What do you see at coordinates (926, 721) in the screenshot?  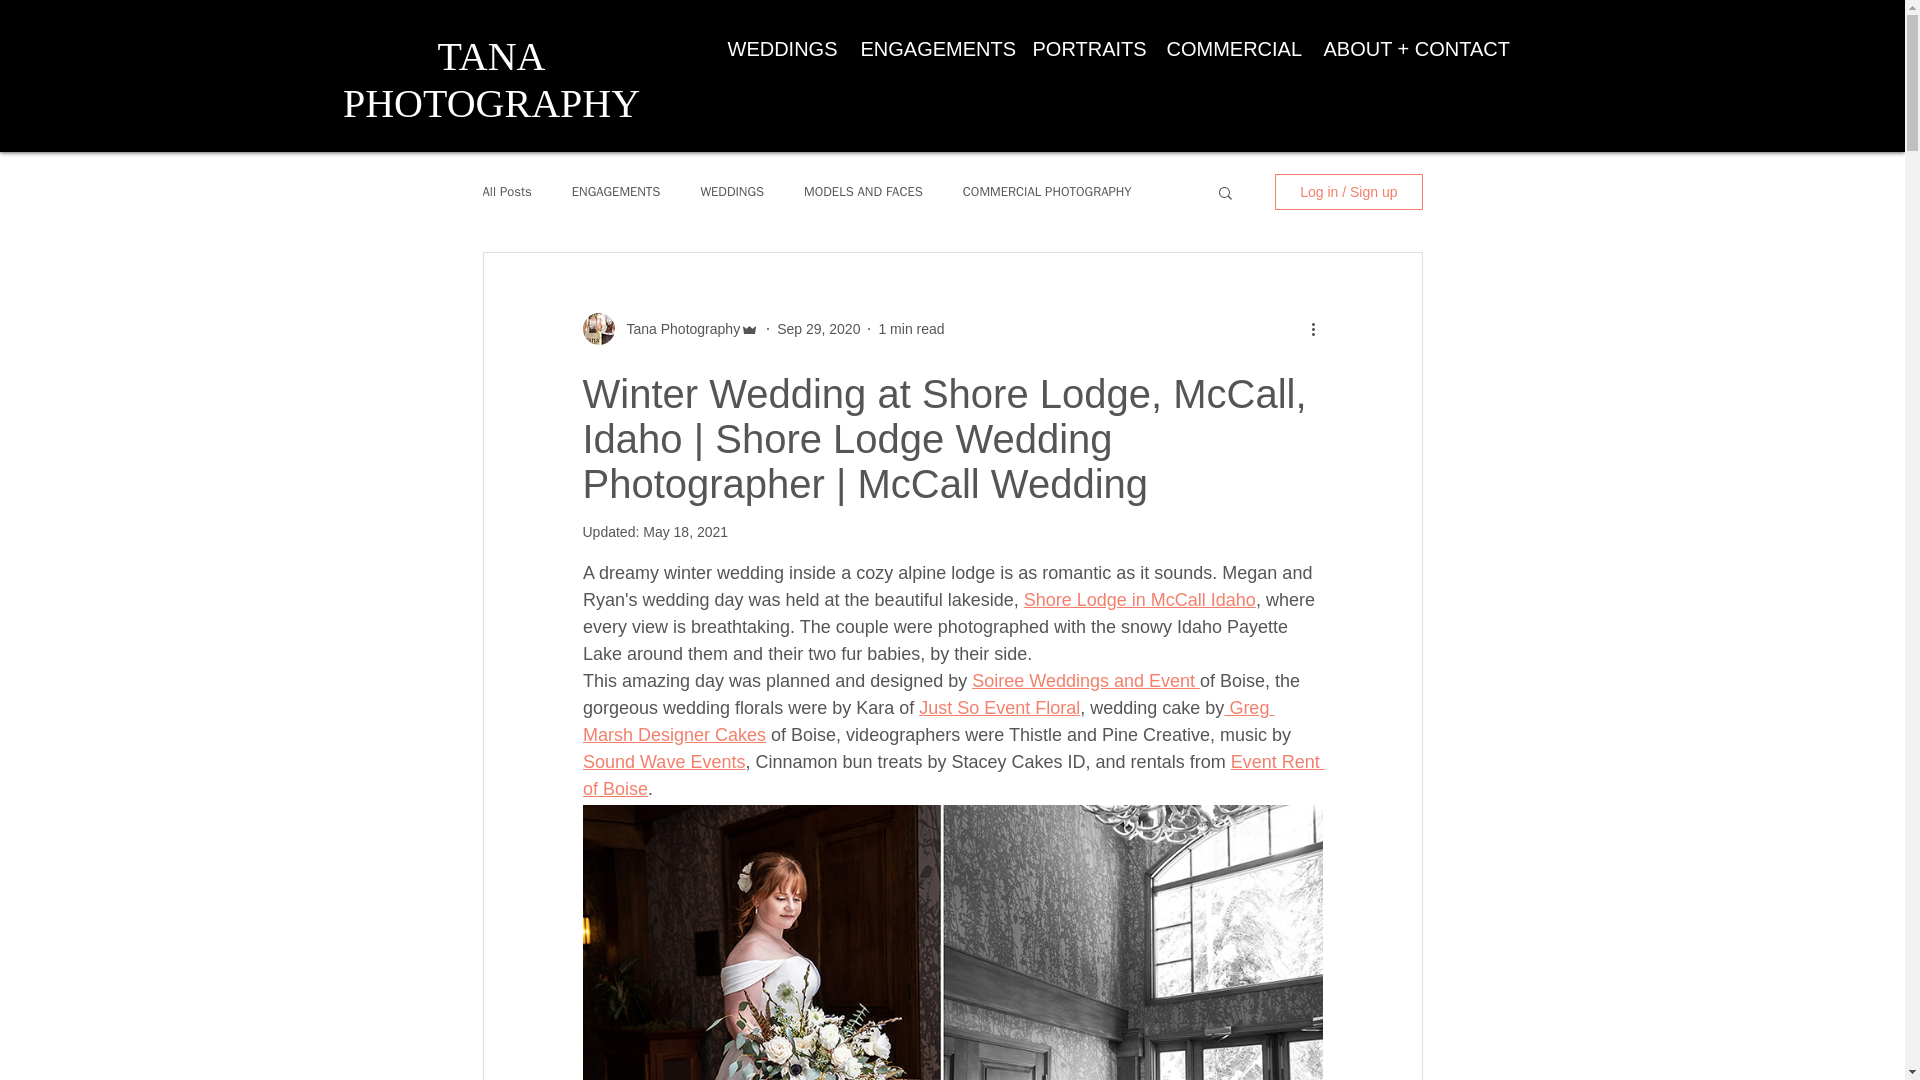 I see ` Greg Marsh Designer Cakes` at bounding box center [926, 721].